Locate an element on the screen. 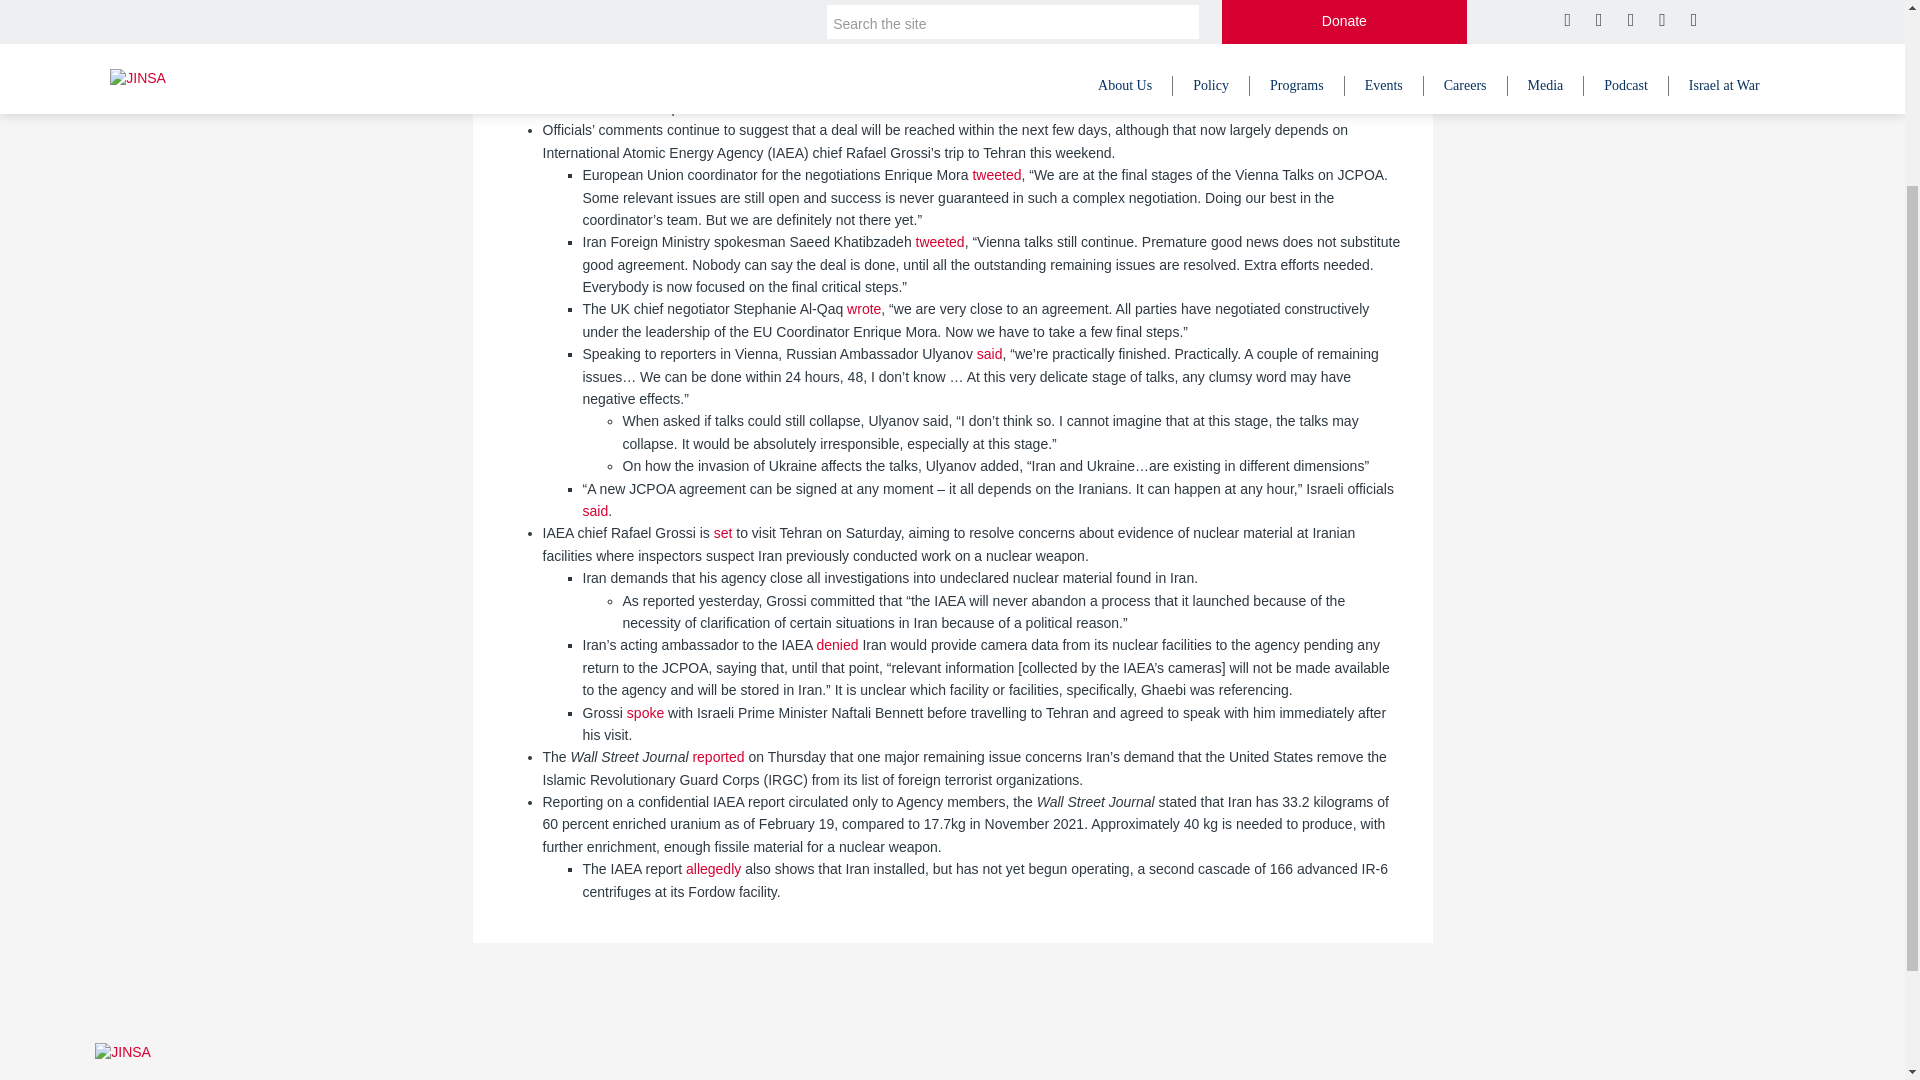 This screenshot has width=1920, height=1080. reported is located at coordinates (718, 756).